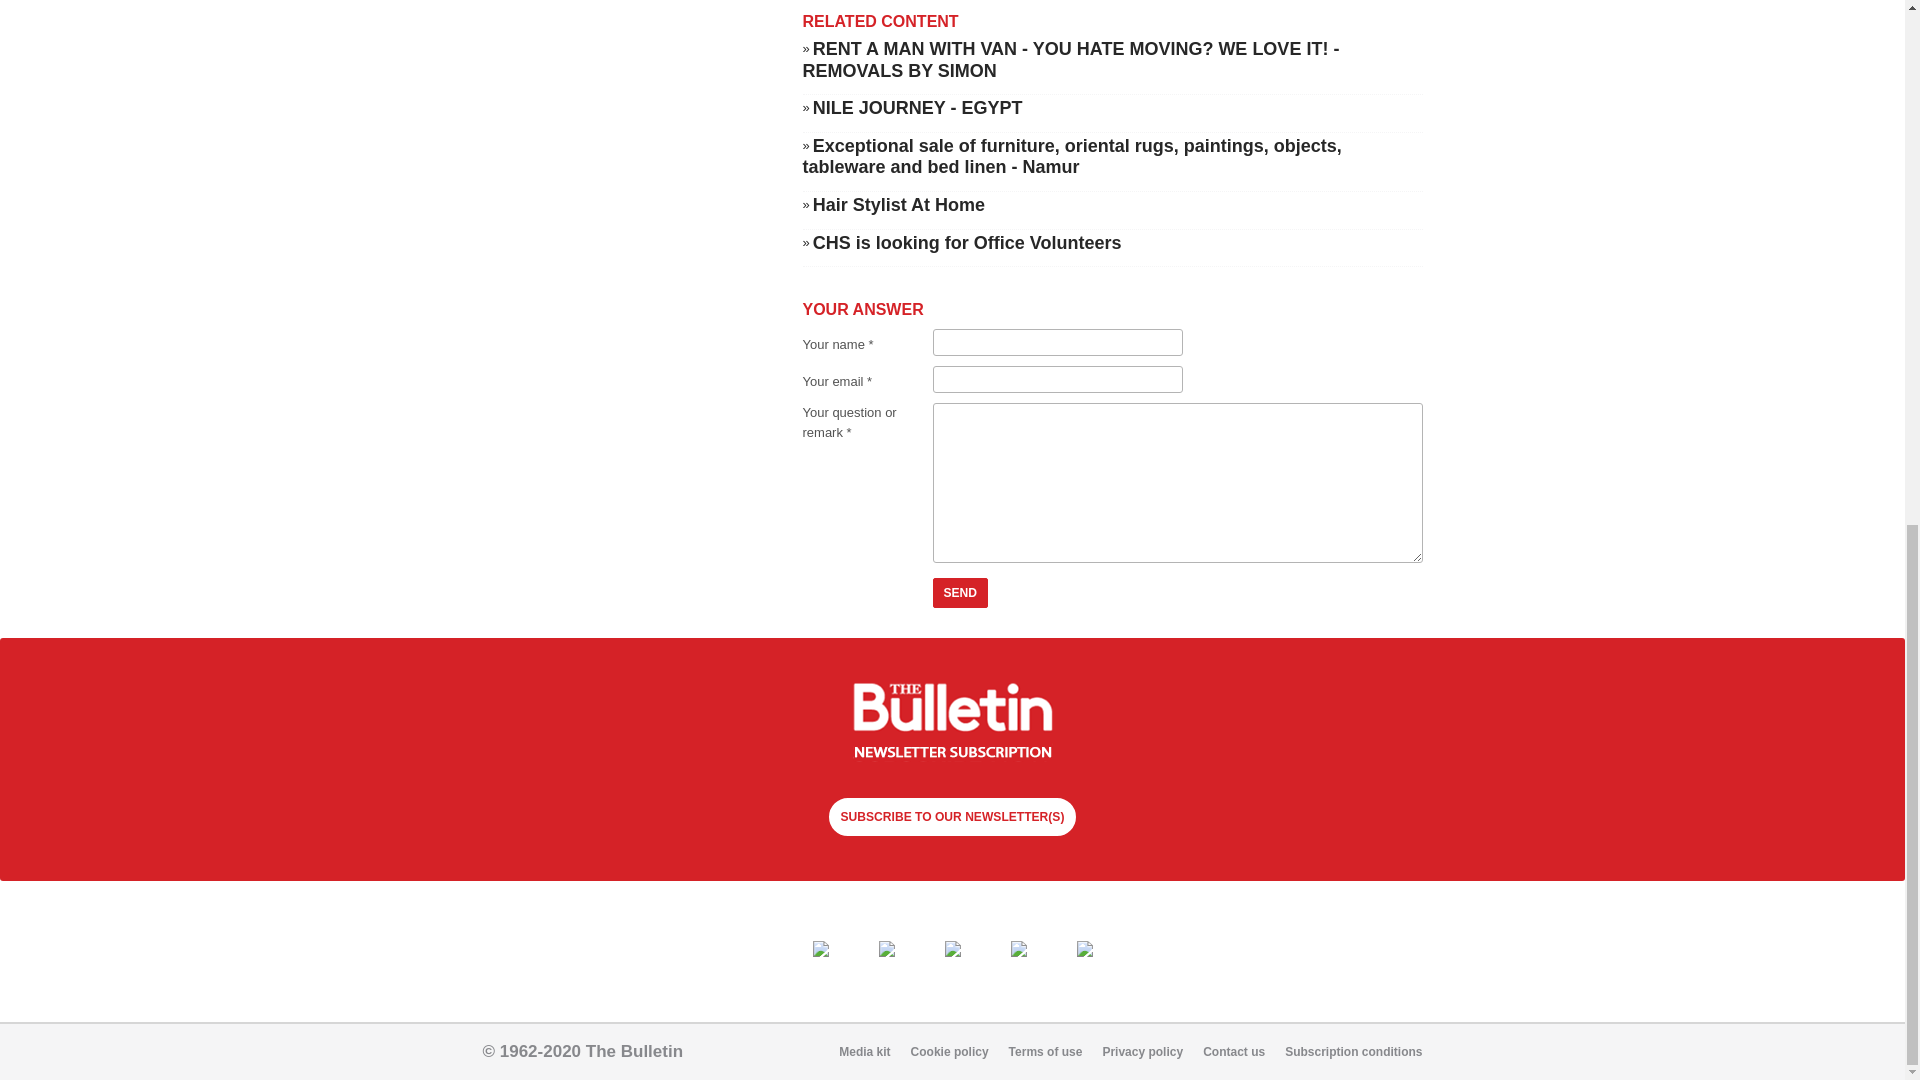 The image size is (1920, 1080). What do you see at coordinates (960, 592) in the screenshot?
I see `Send` at bounding box center [960, 592].